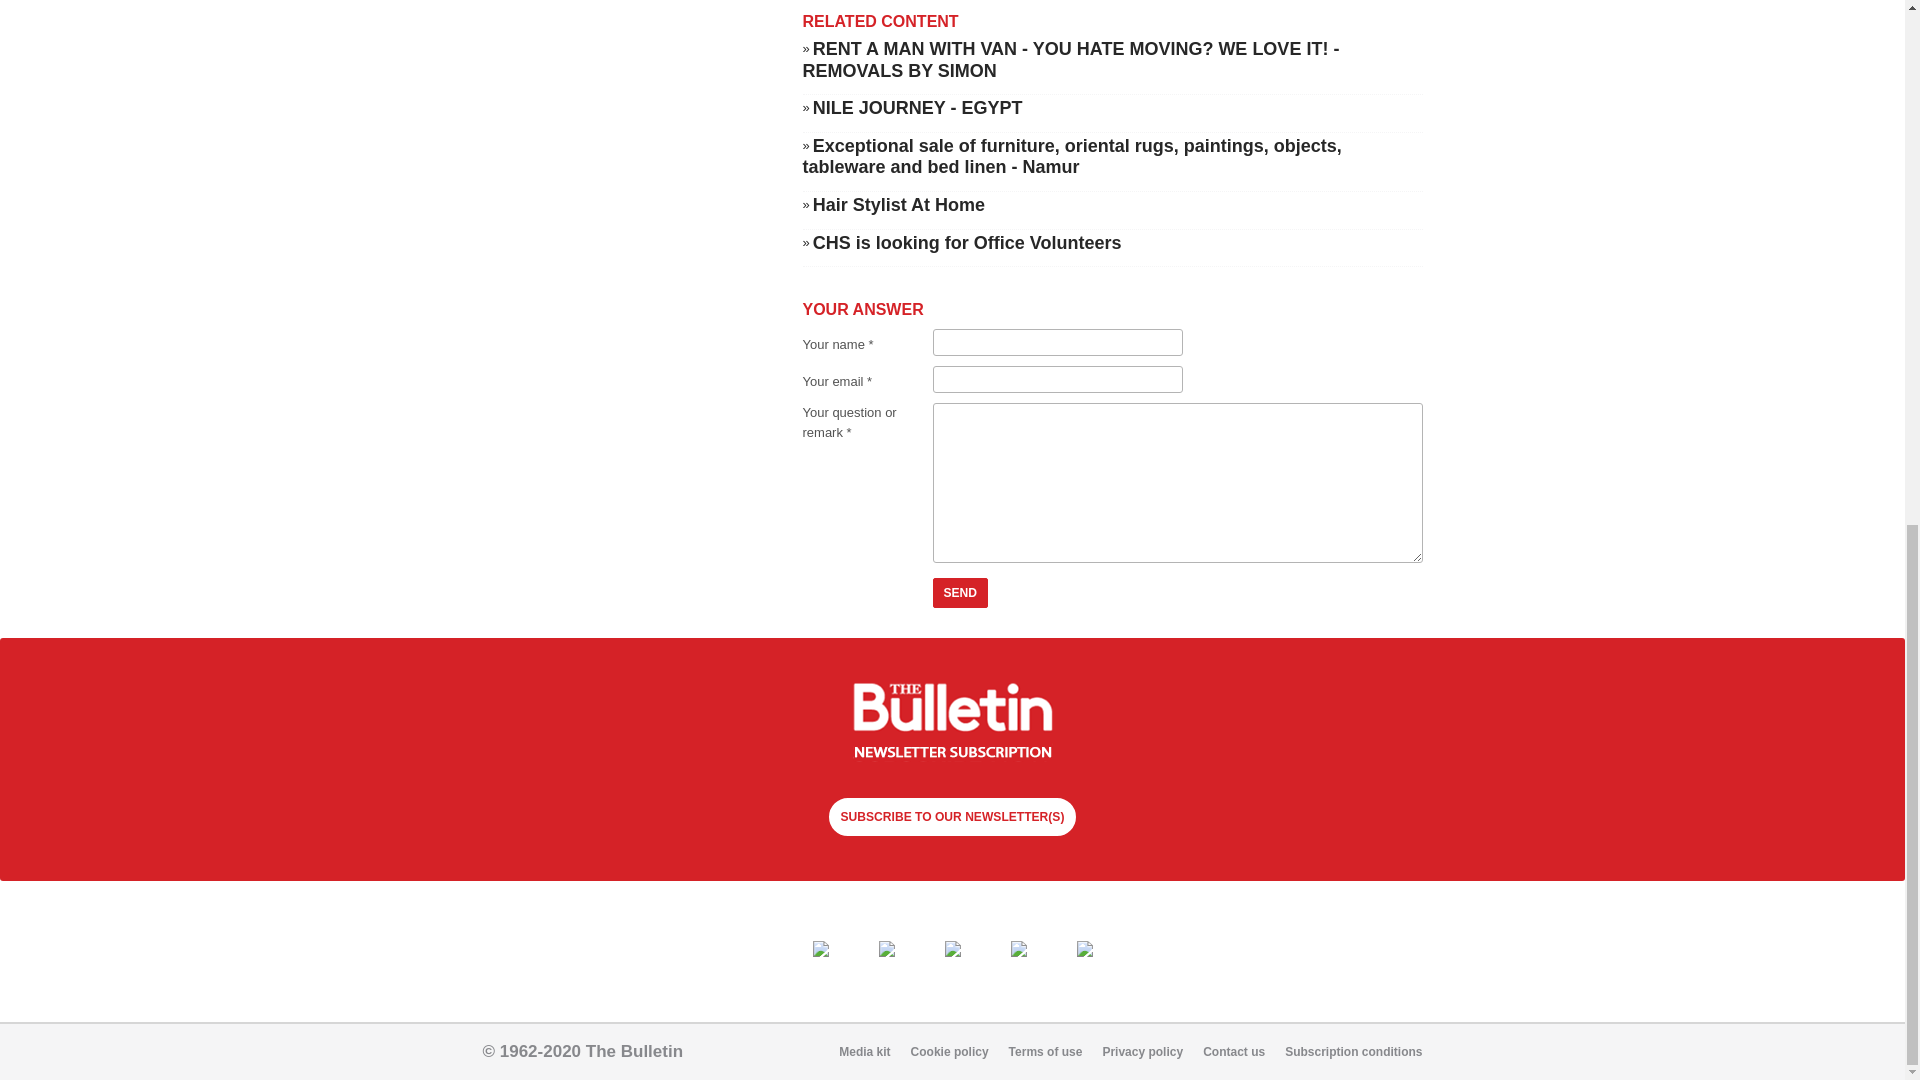 The image size is (1920, 1080). What do you see at coordinates (960, 592) in the screenshot?
I see `Send` at bounding box center [960, 592].